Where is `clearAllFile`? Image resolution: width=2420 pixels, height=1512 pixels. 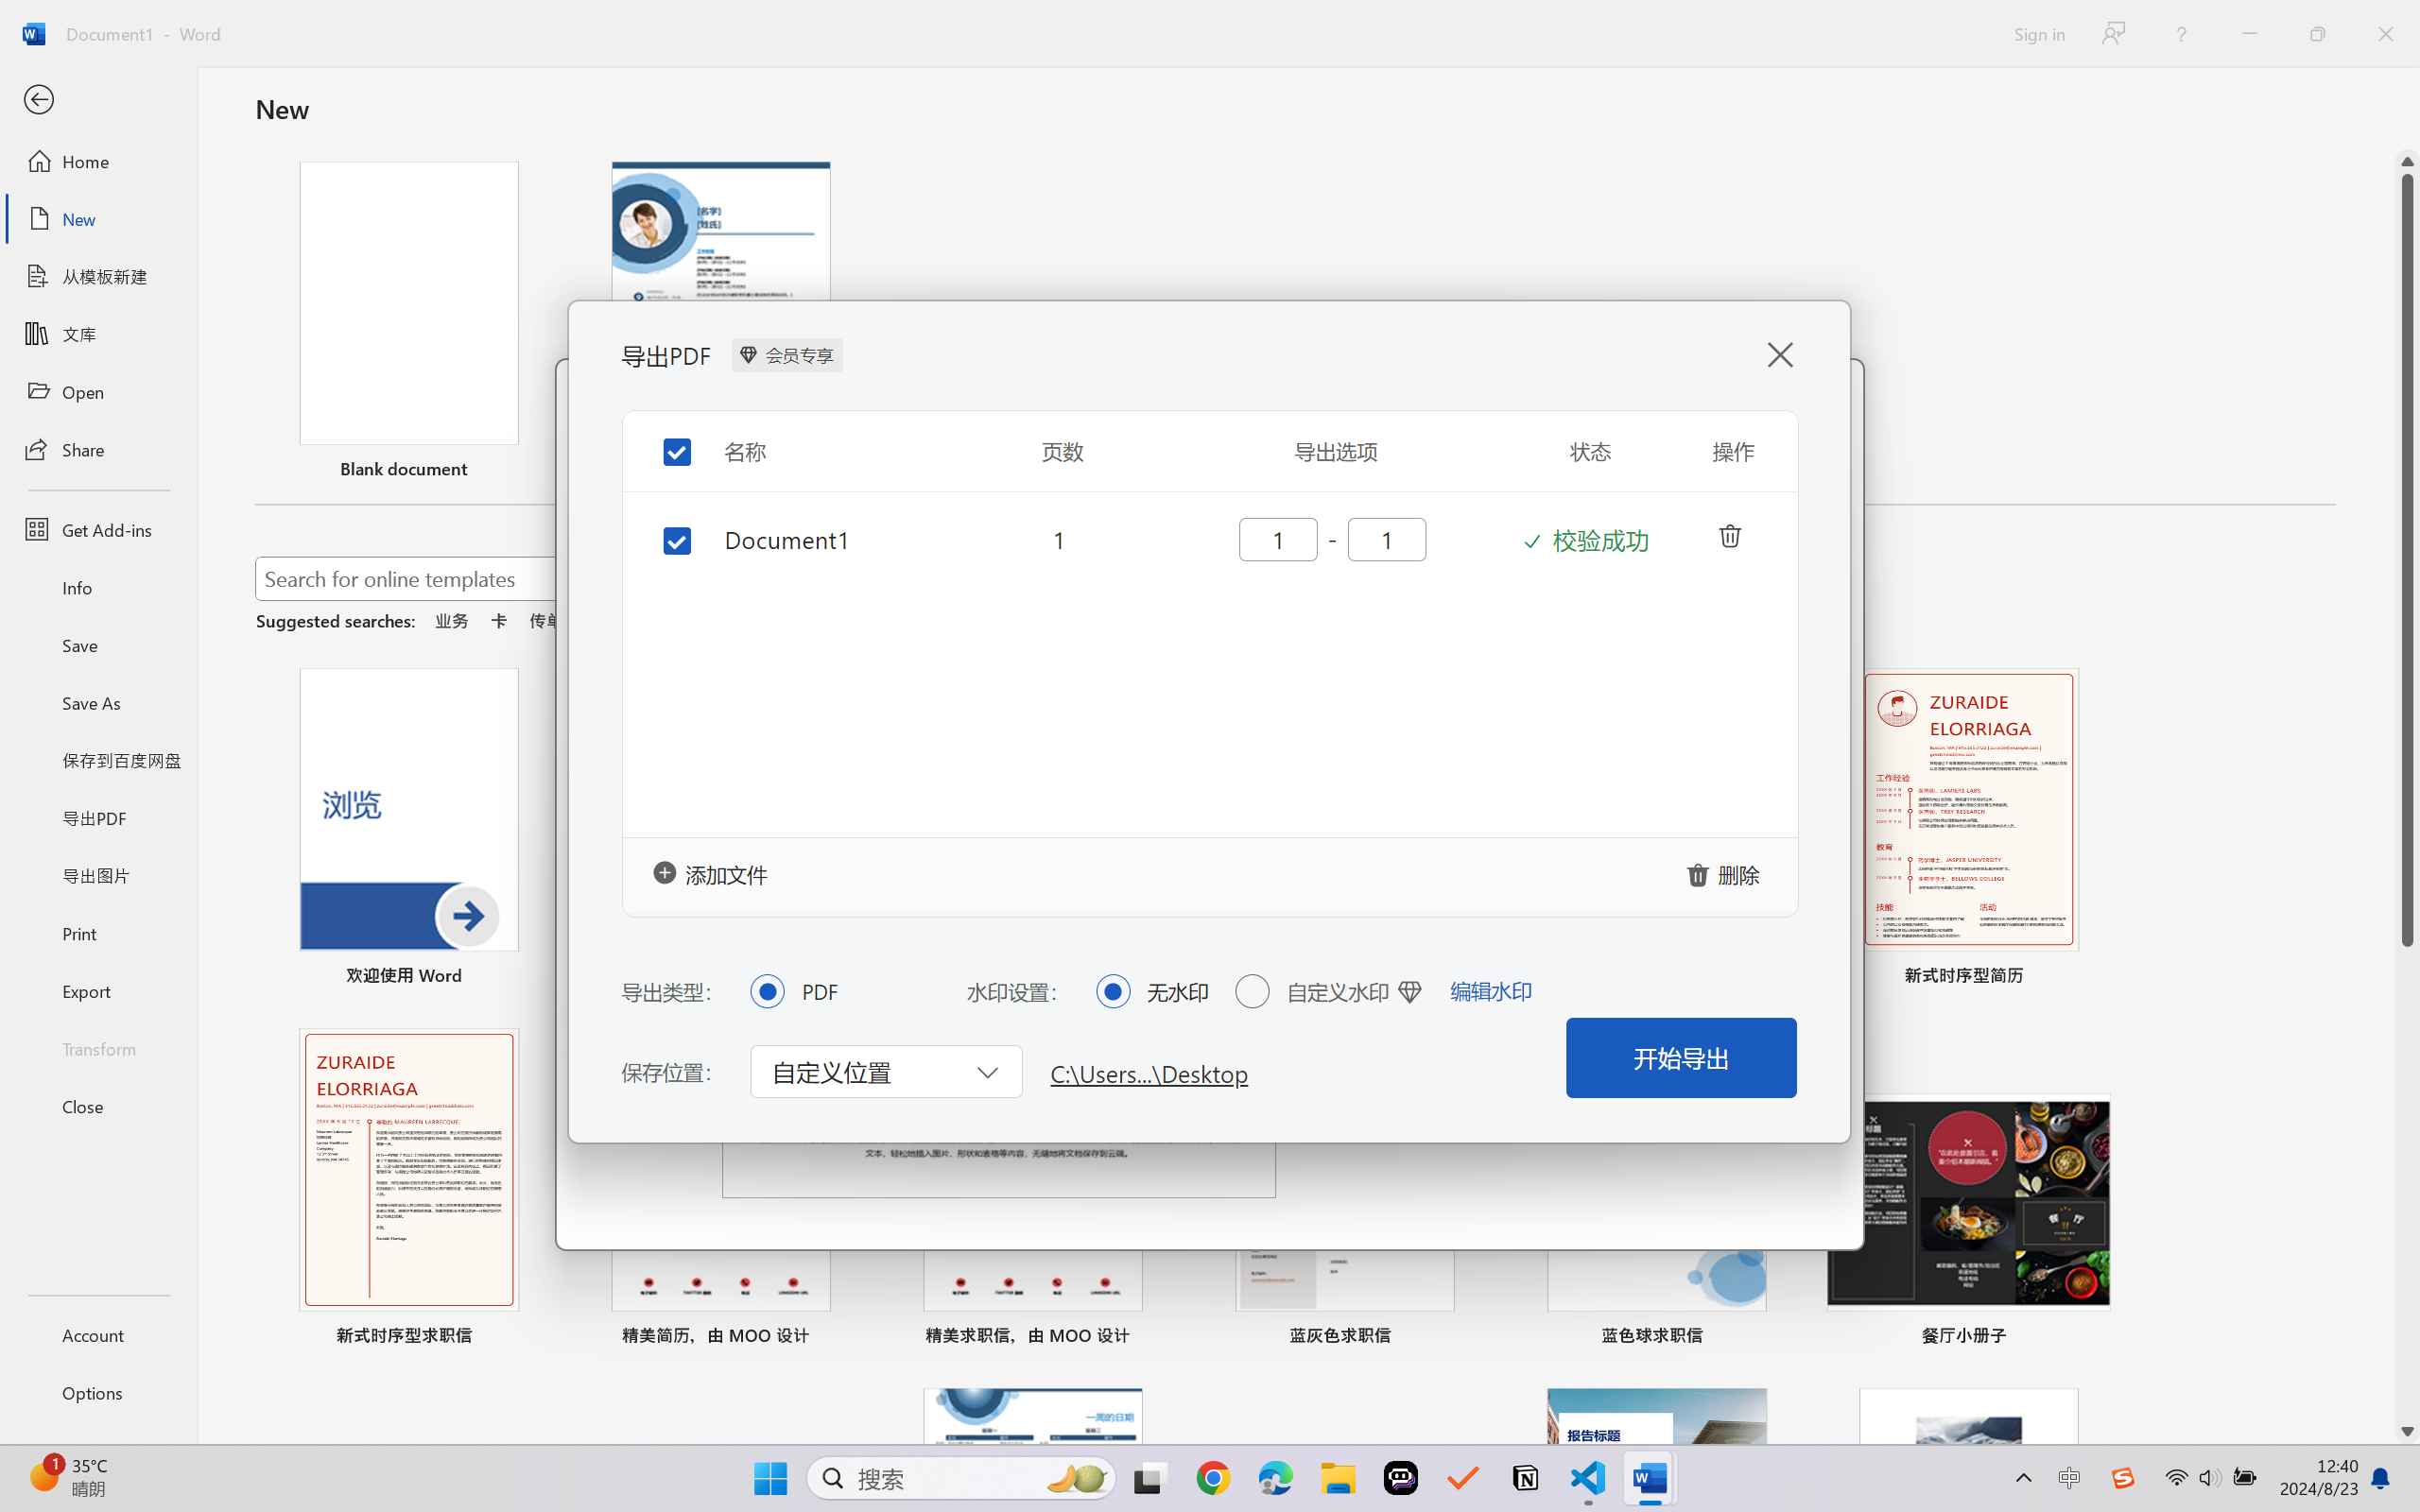 clearAllFile is located at coordinates (1726, 873).